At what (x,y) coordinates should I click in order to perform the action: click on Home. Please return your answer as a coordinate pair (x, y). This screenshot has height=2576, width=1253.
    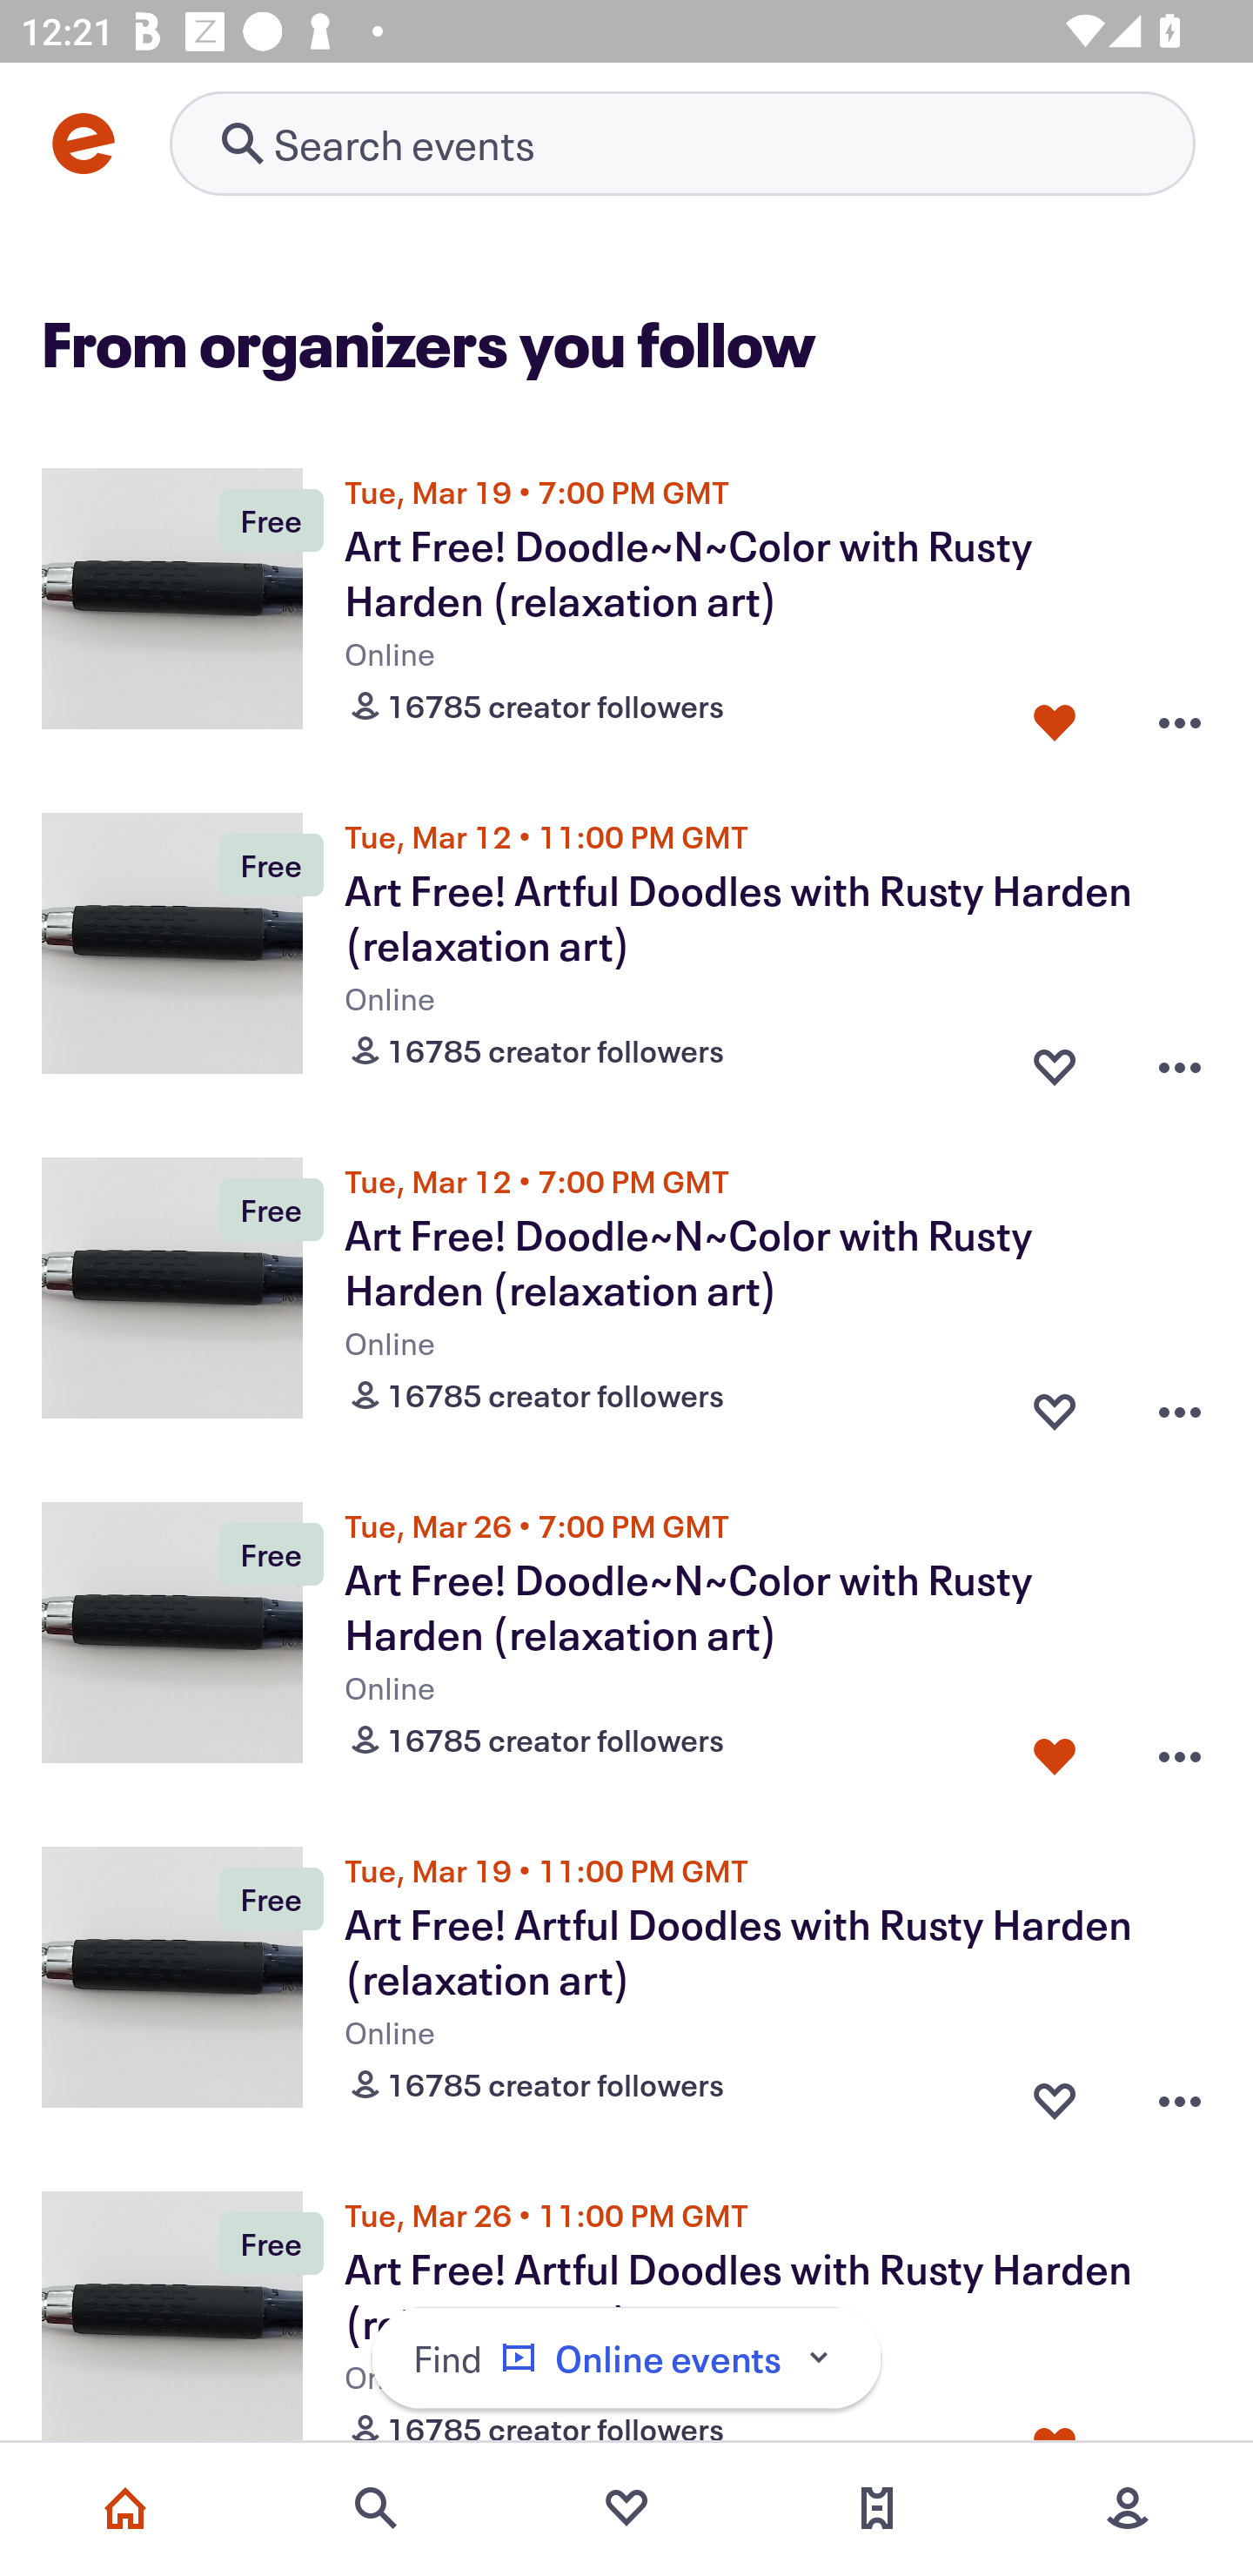
    Looking at the image, I should click on (125, 2508).